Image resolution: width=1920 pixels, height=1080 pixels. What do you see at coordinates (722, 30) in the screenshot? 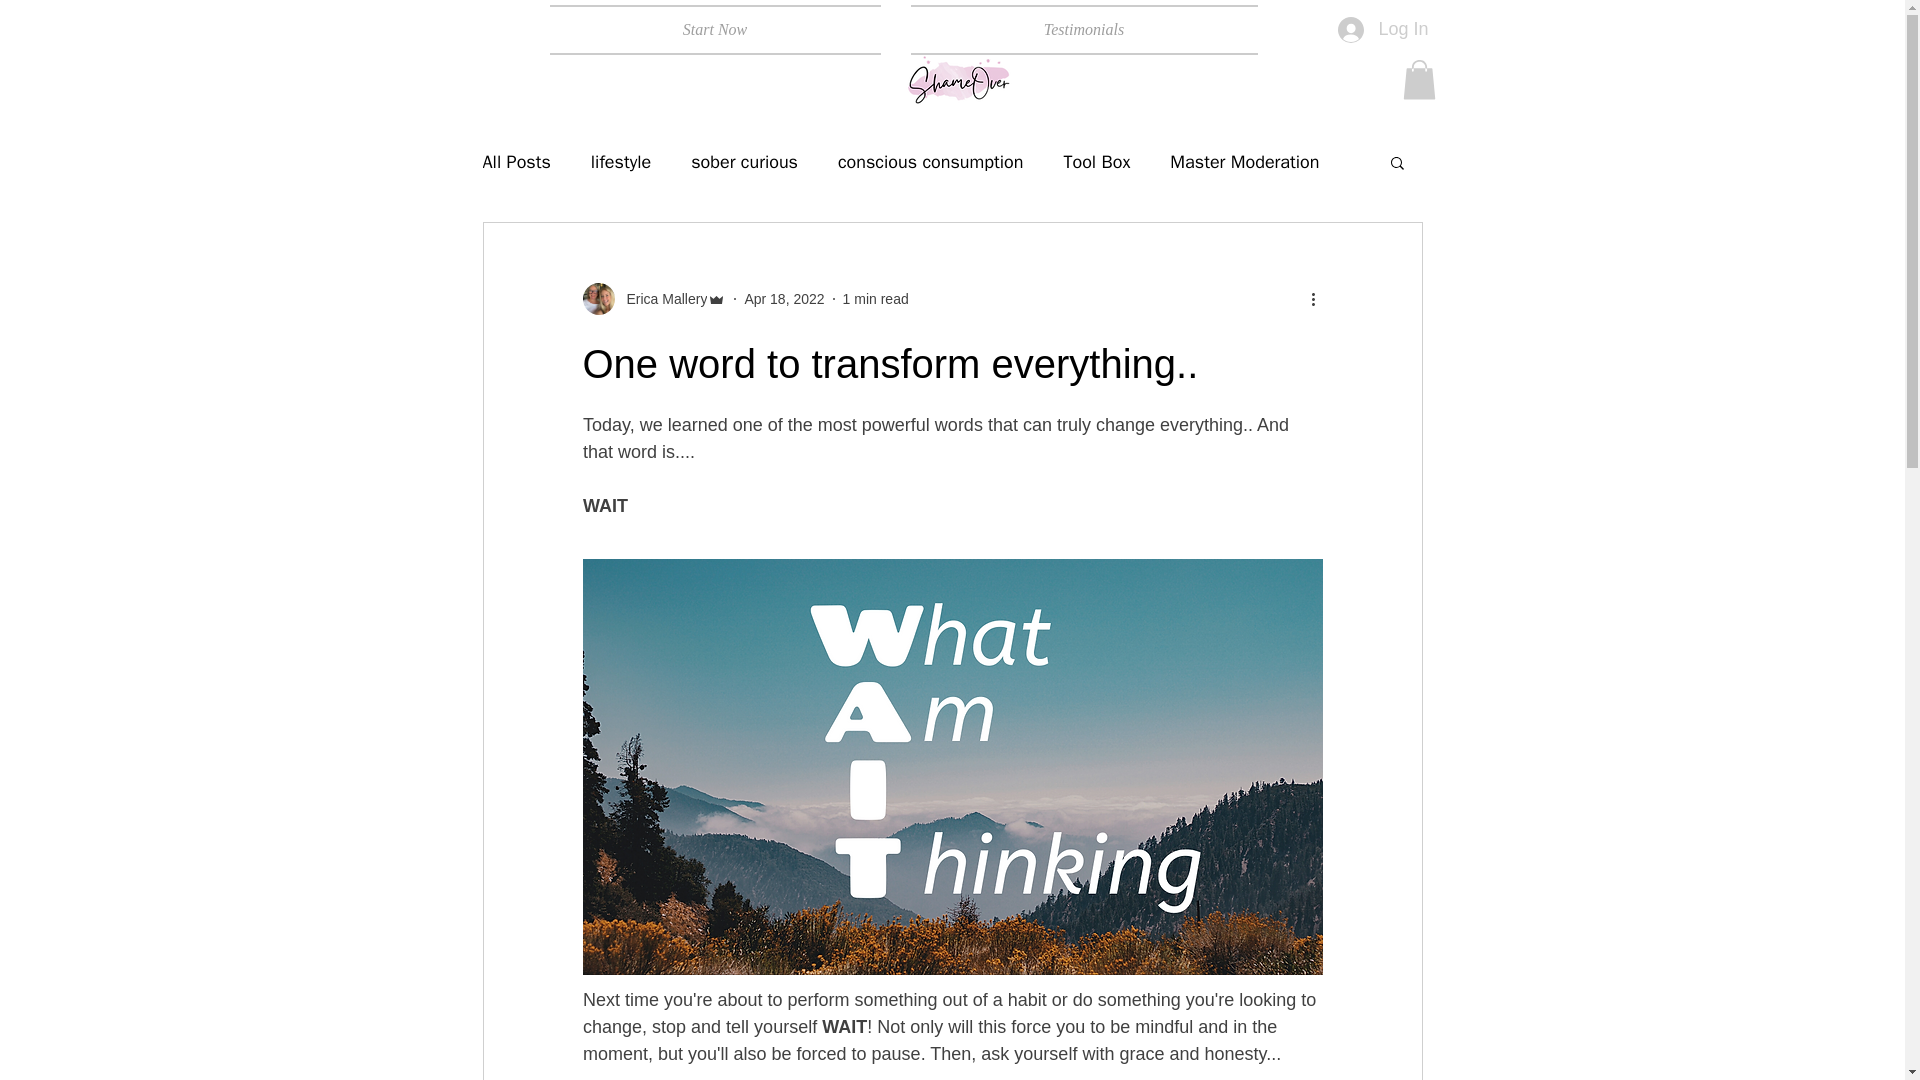
I see `Start Now` at bounding box center [722, 30].